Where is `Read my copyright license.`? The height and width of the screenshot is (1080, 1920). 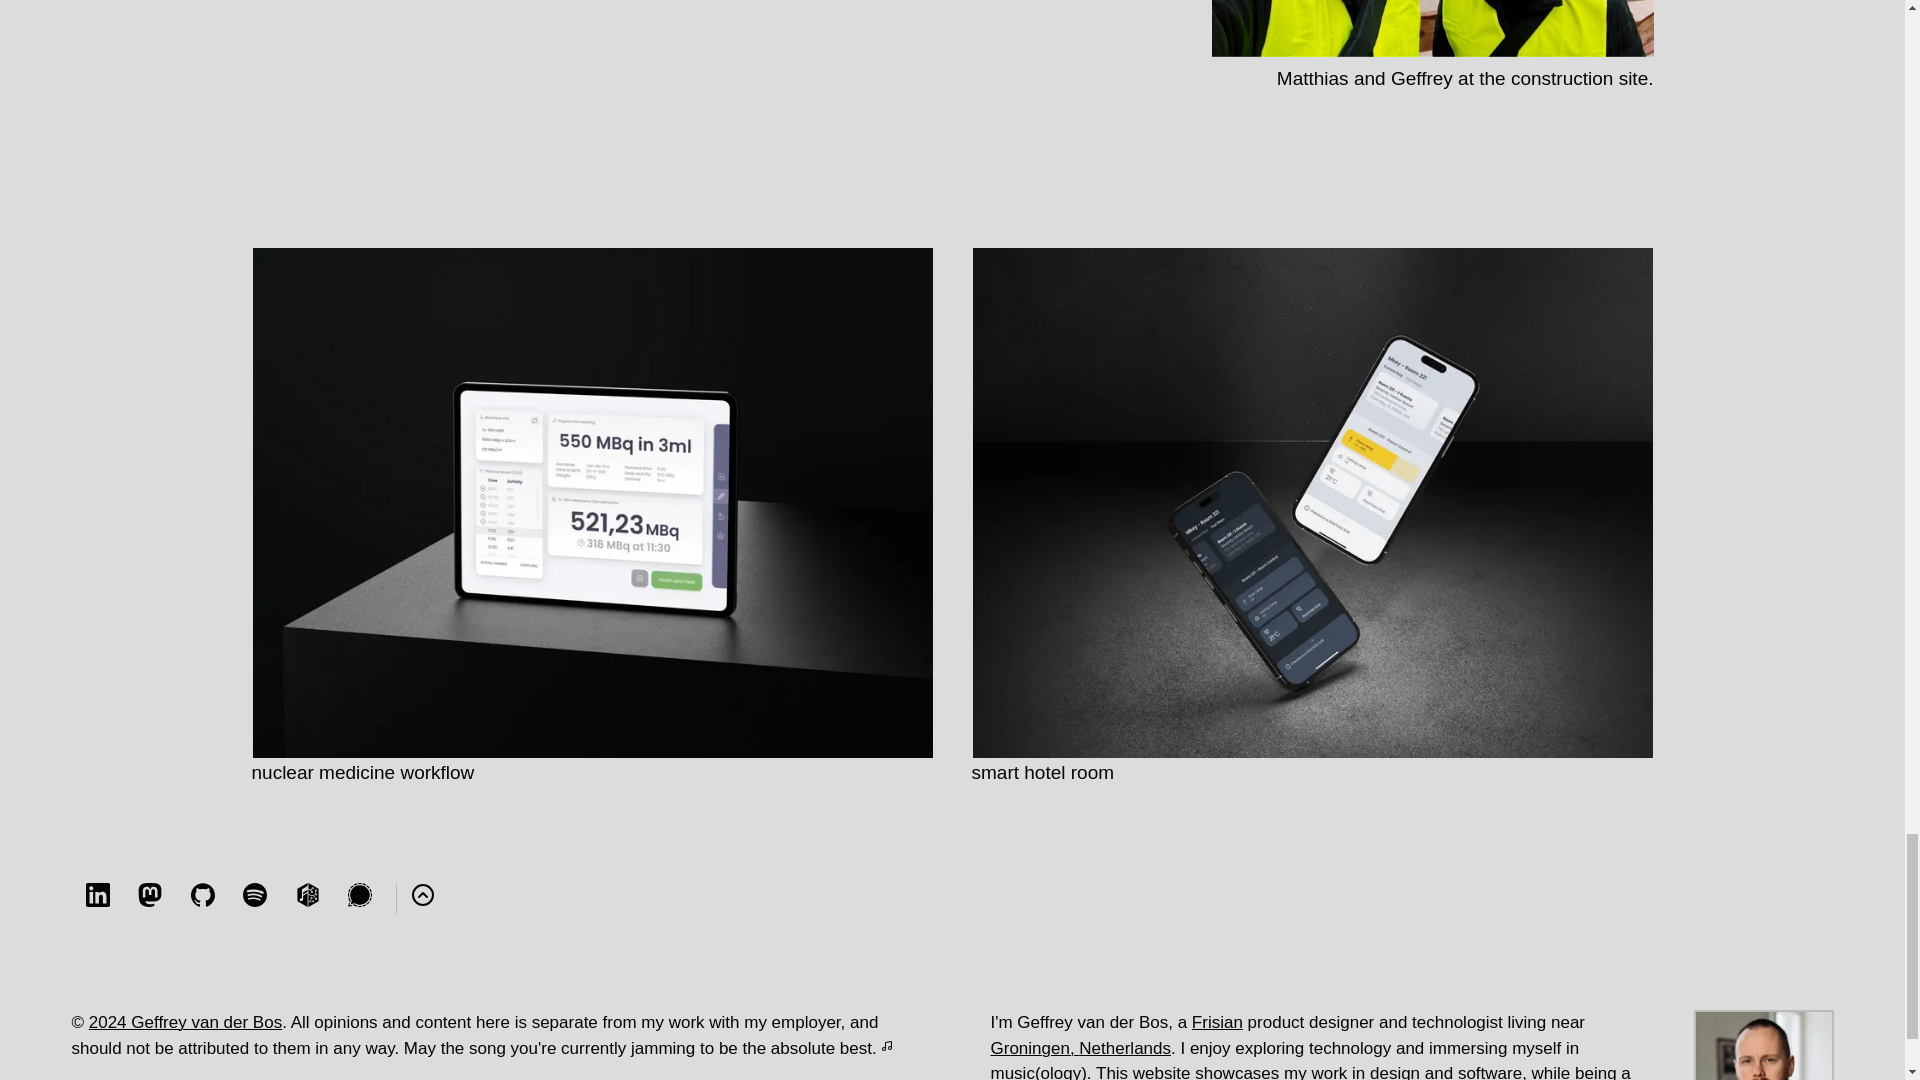
Read my copyright license. is located at coordinates (185, 1022).